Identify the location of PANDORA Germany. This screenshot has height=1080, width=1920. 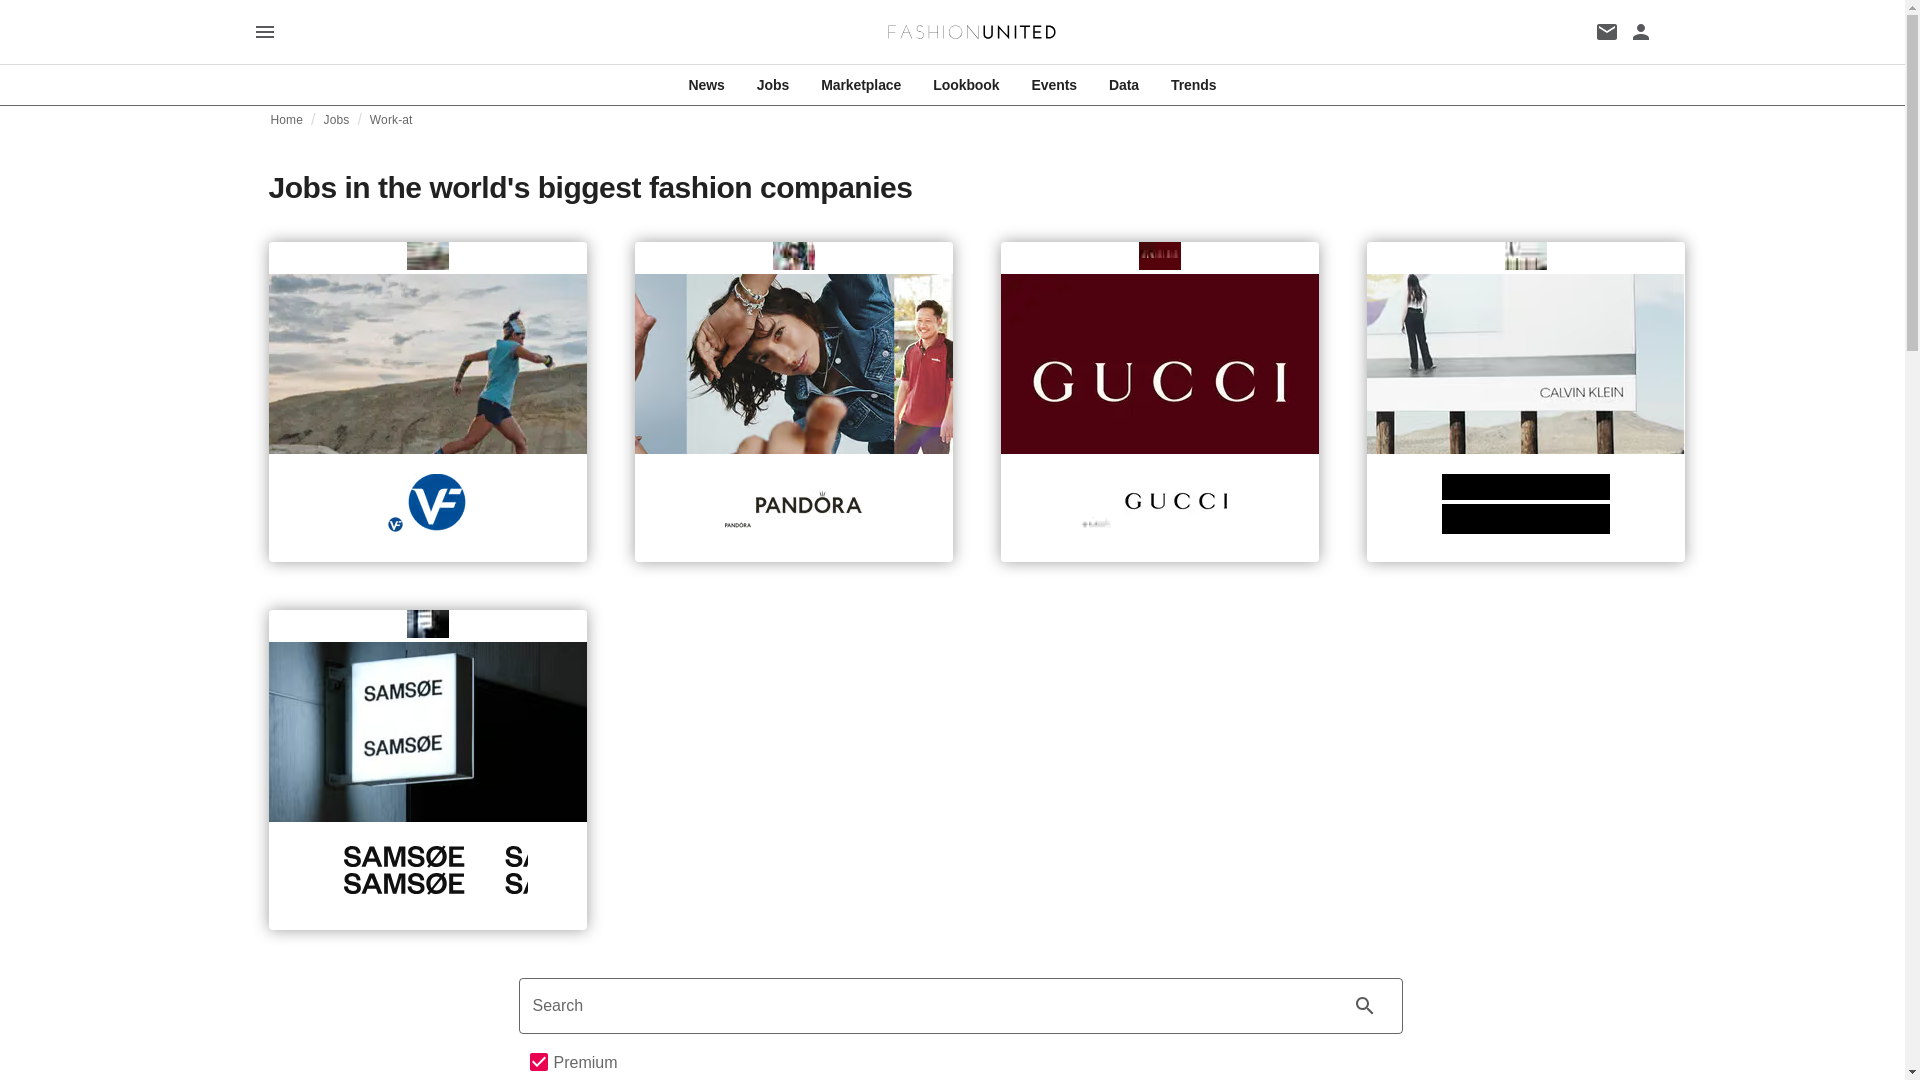
(794, 503).